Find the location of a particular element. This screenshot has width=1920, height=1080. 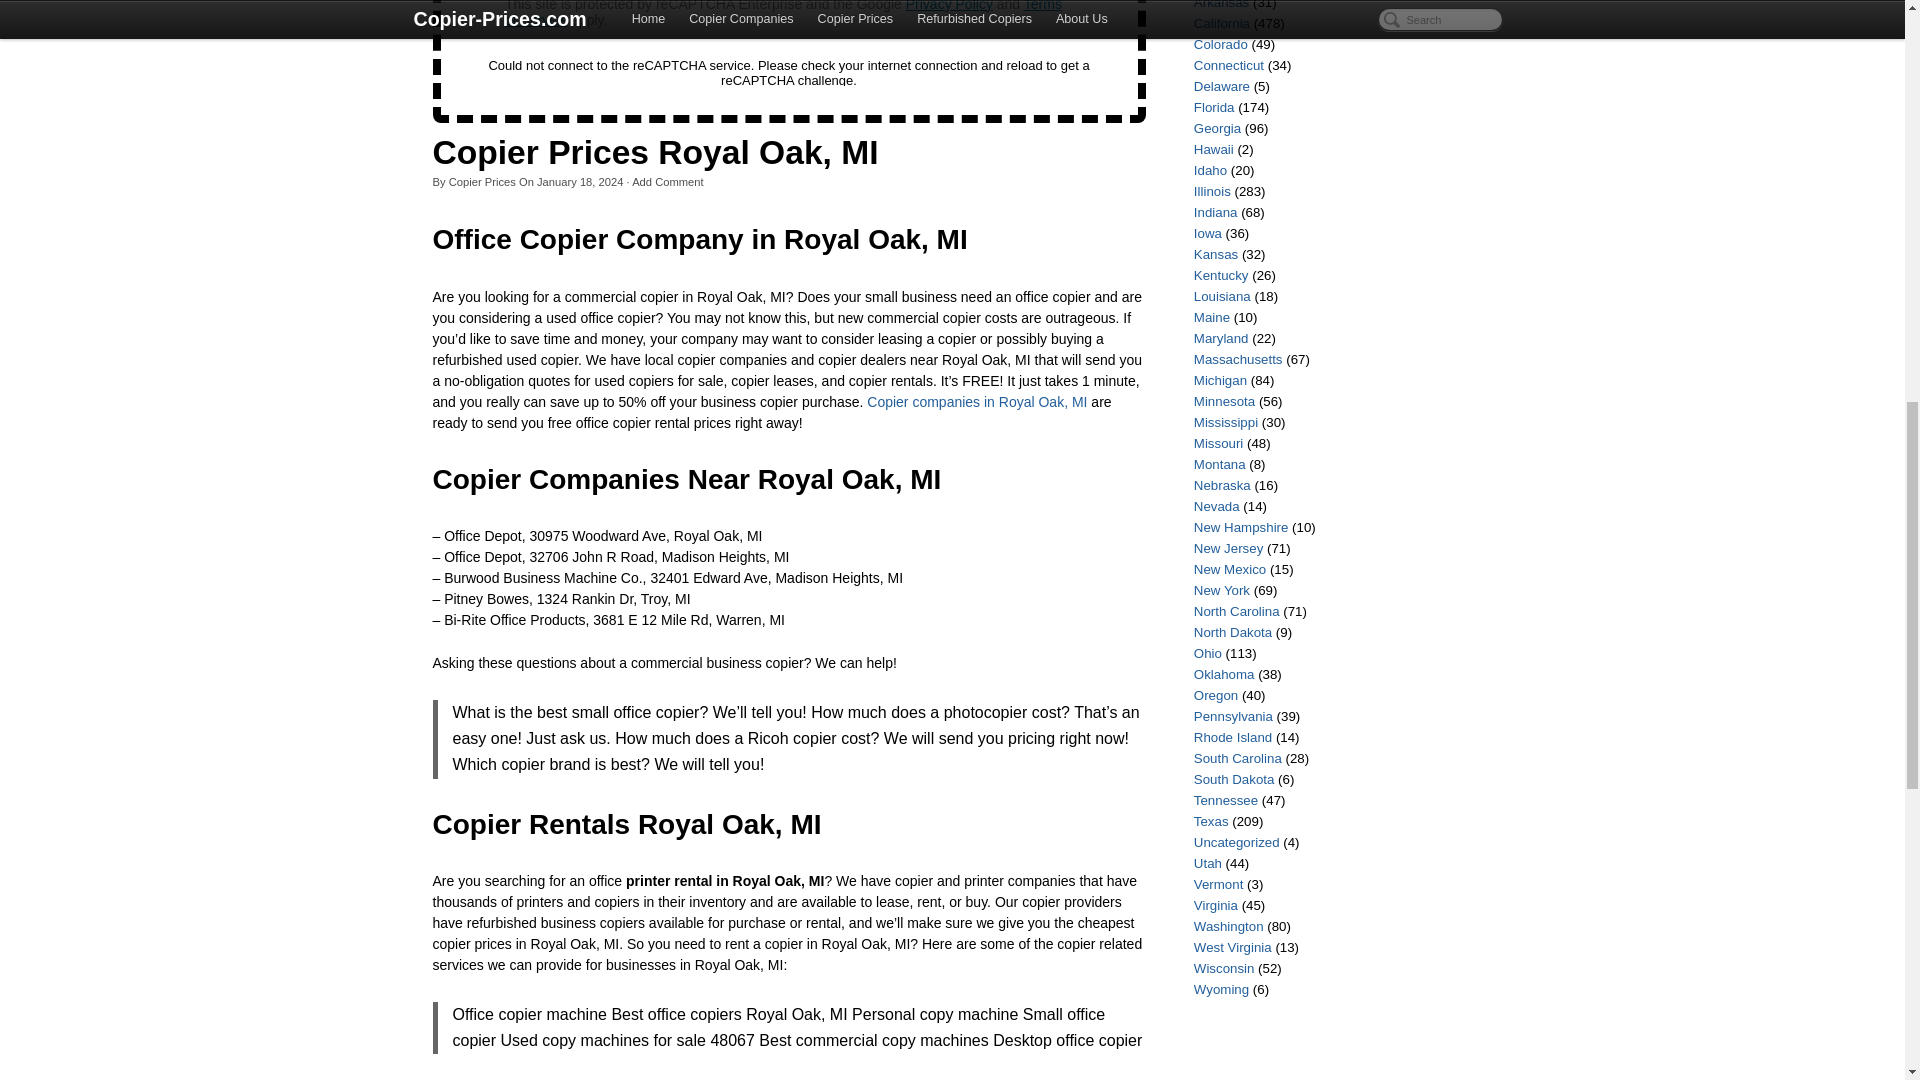

Copier Prices is located at coordinates (482, 182).